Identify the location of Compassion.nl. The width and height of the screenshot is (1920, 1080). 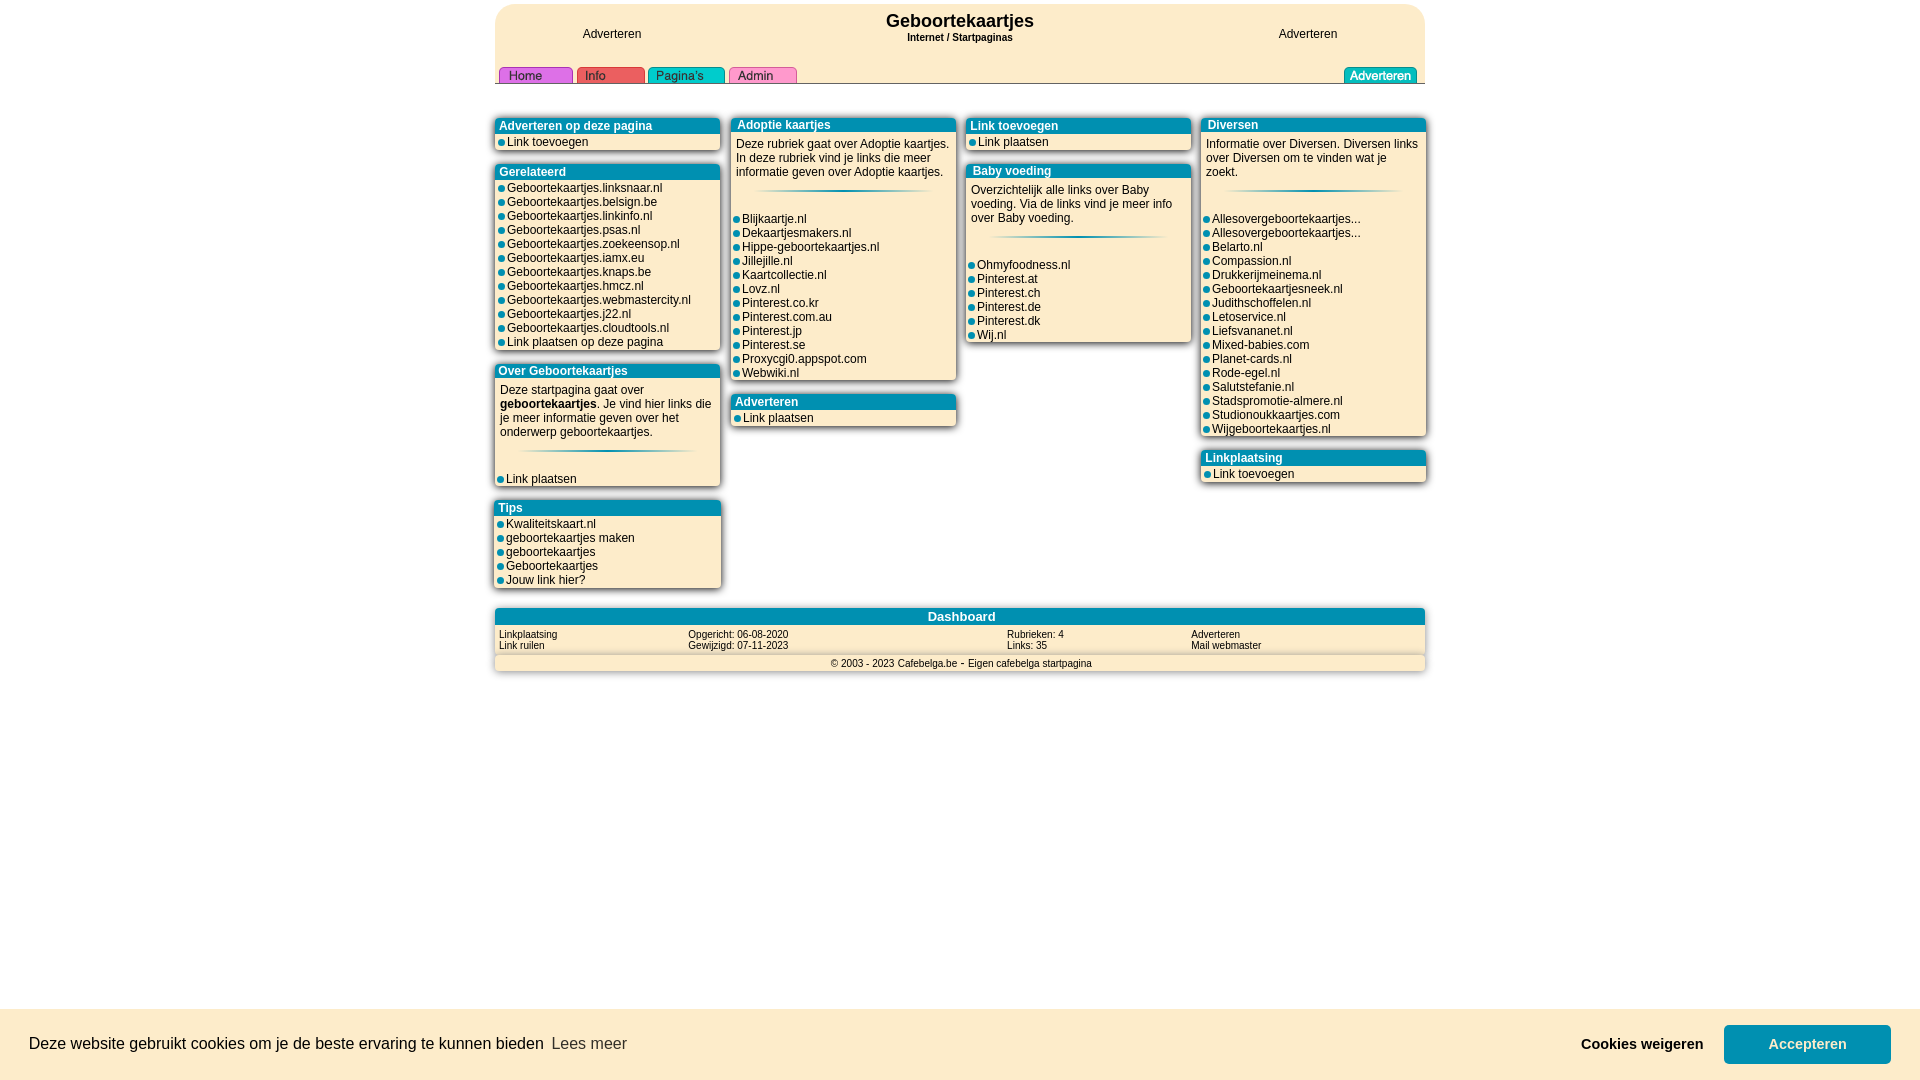
(1252, 261).